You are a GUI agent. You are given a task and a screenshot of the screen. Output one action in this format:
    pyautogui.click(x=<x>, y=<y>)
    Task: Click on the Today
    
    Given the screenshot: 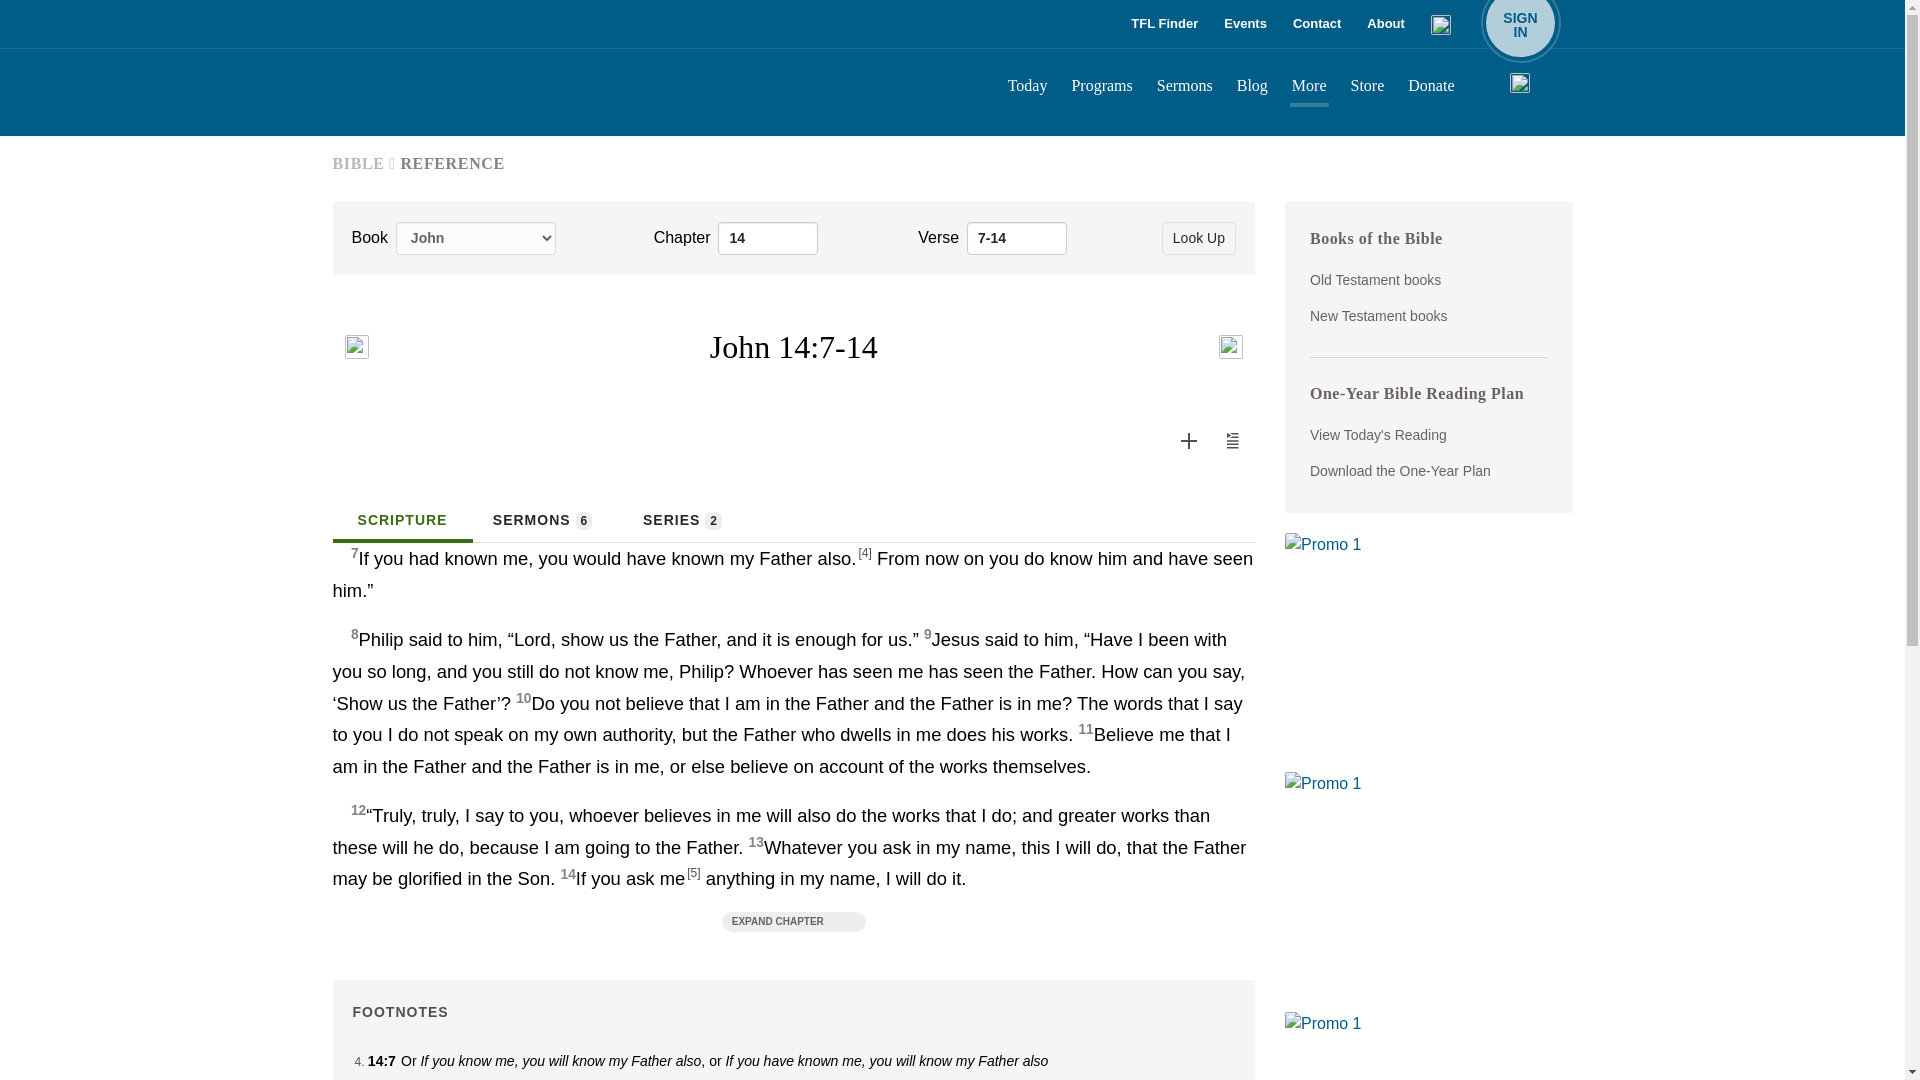 What is the action you would take?
    pyautogui.click(x=1028, y=88)
    